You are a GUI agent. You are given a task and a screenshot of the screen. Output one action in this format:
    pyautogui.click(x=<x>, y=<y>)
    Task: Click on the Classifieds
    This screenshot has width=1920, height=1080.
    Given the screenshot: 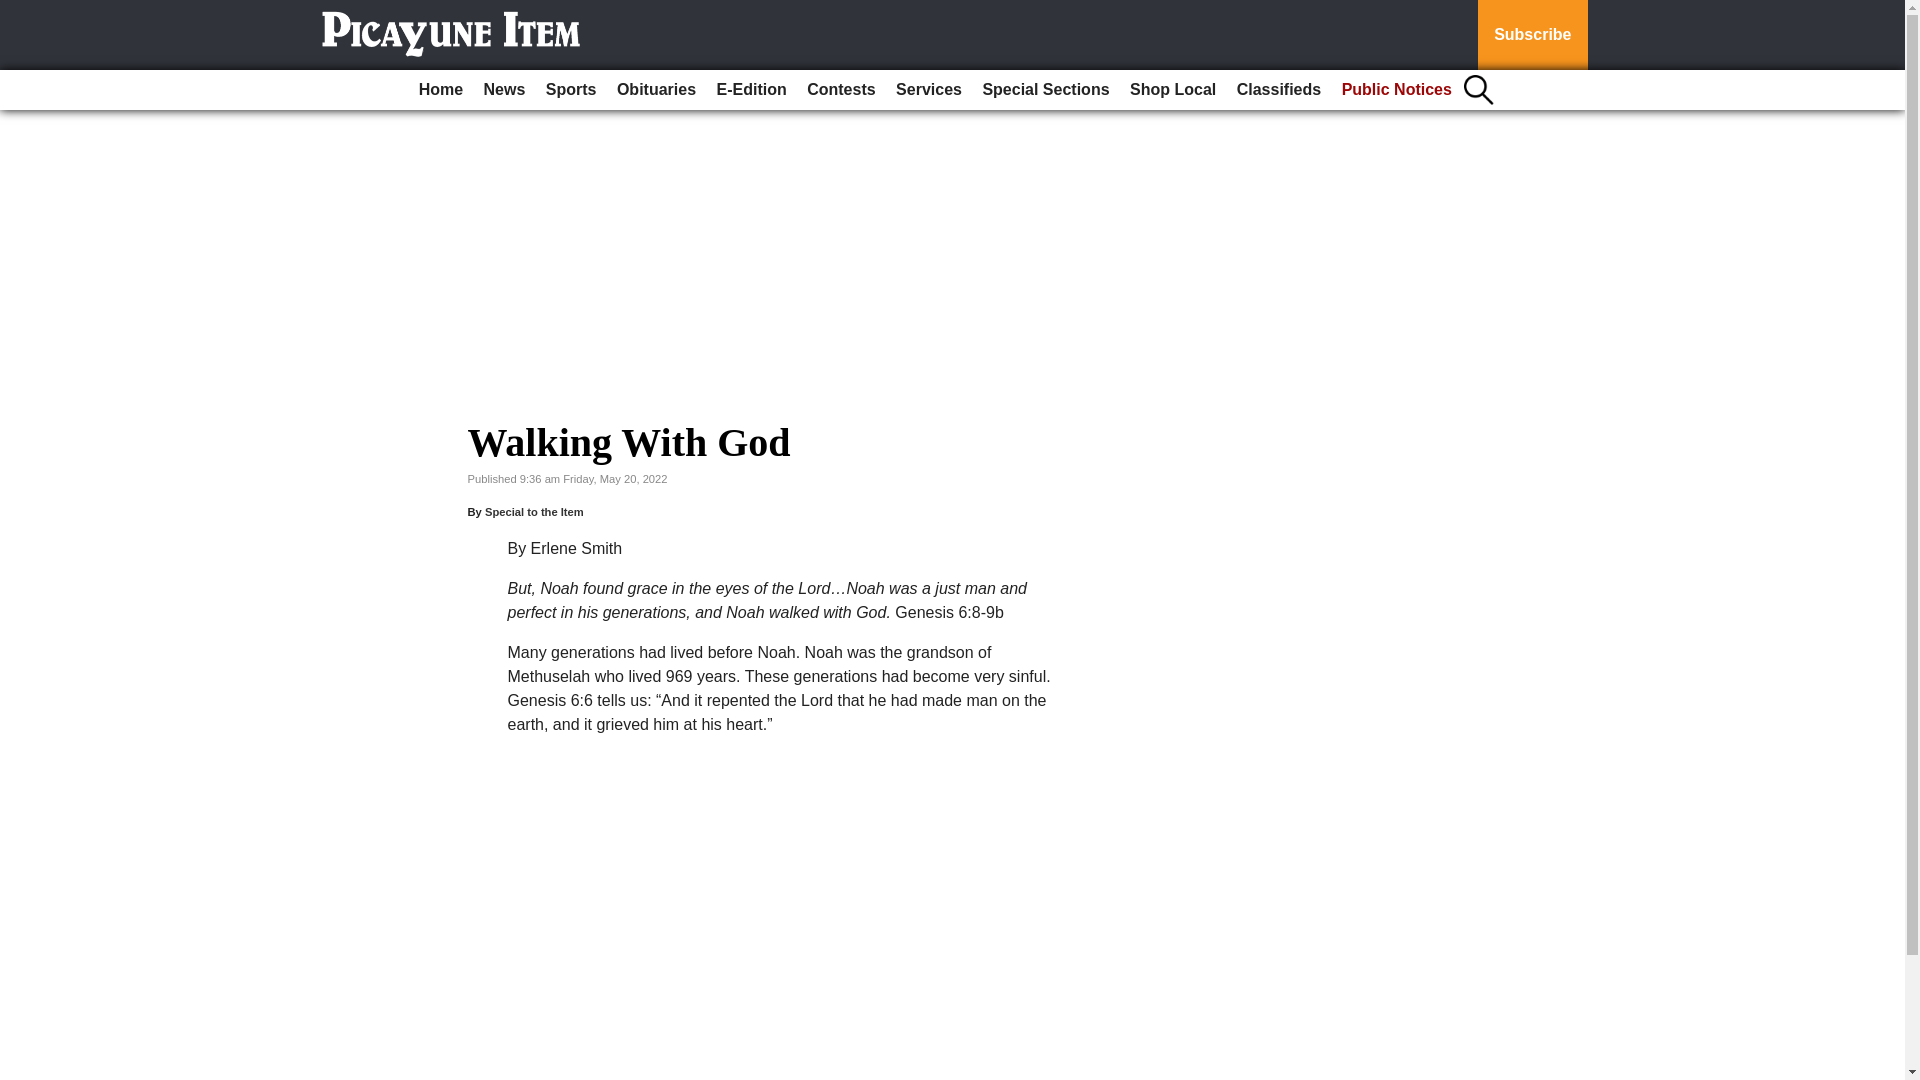 What is the action you would take?
    pyautogui.click(x=1278, y=90)
    